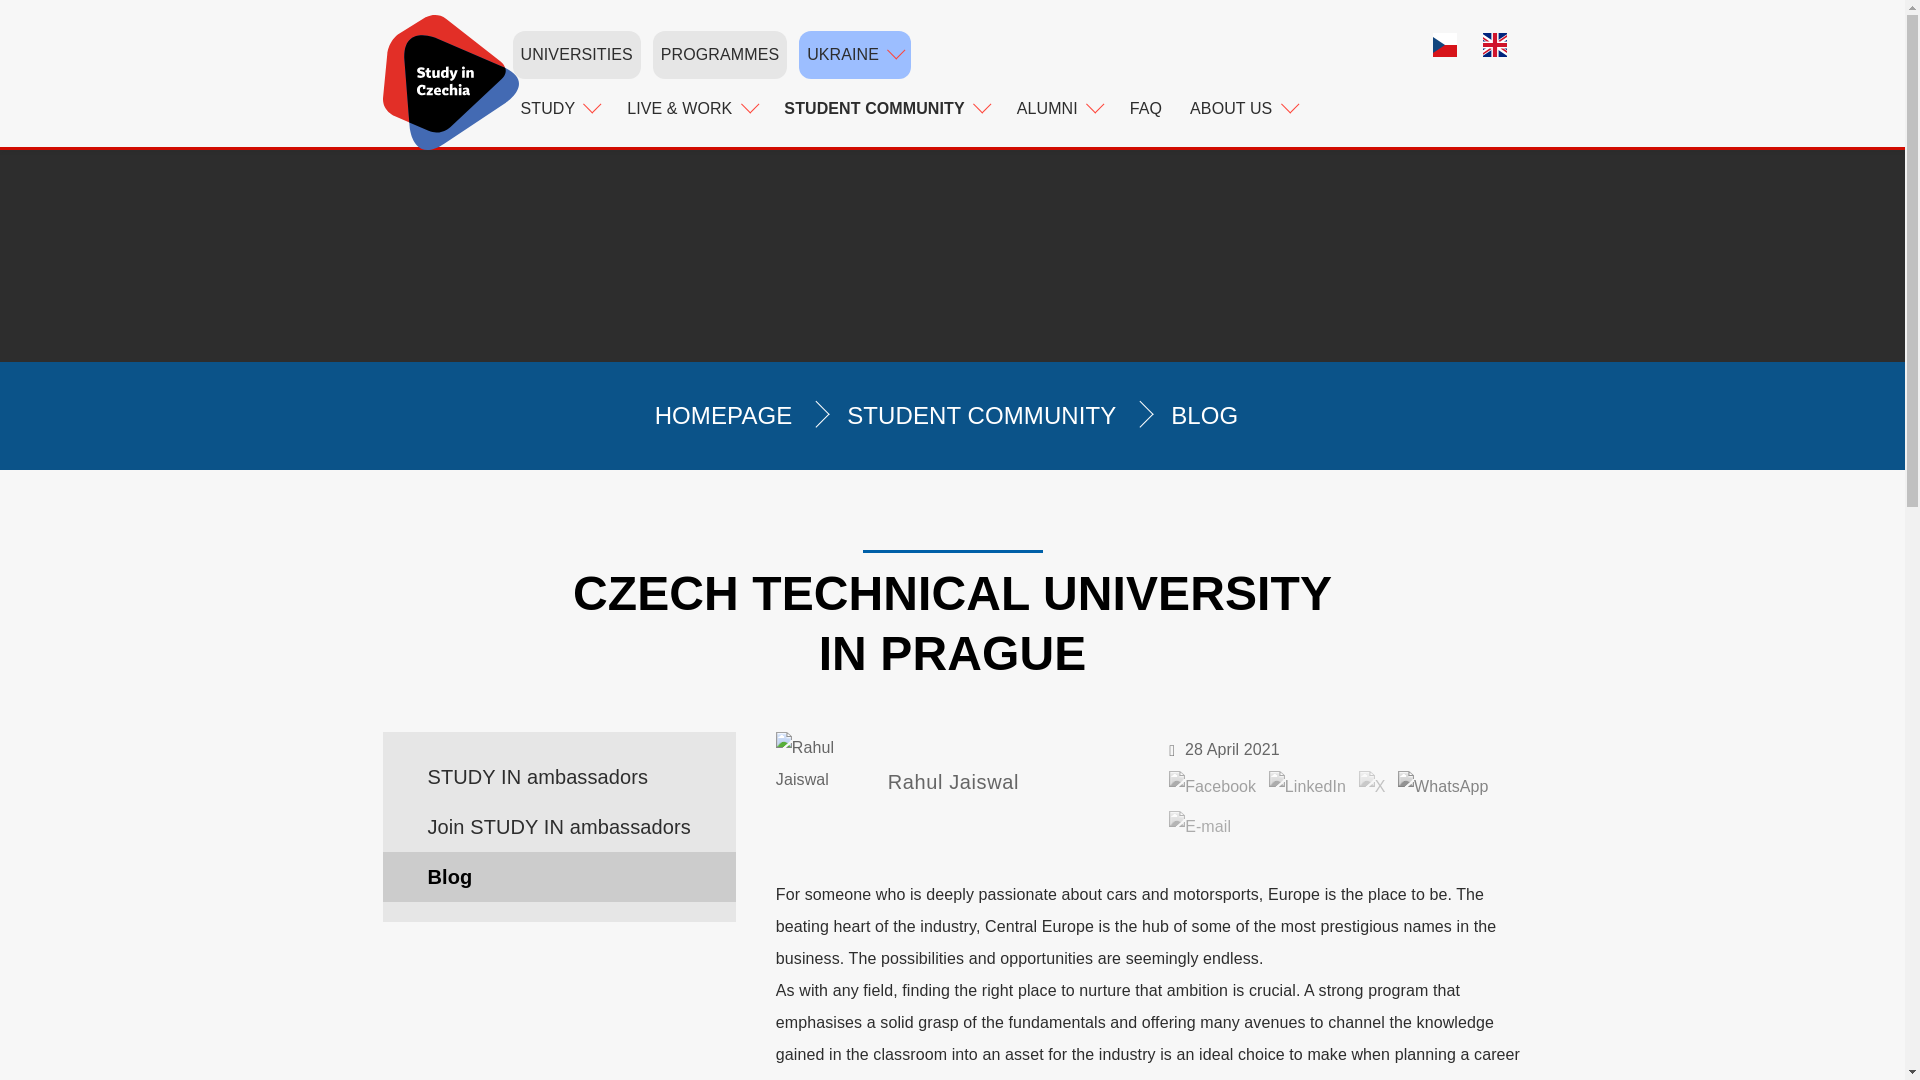 This screenshot has width=1920, height=1080. Describe the element at coordinates (854, 54) in the screenshot. I see `UKRAINE` at that location.